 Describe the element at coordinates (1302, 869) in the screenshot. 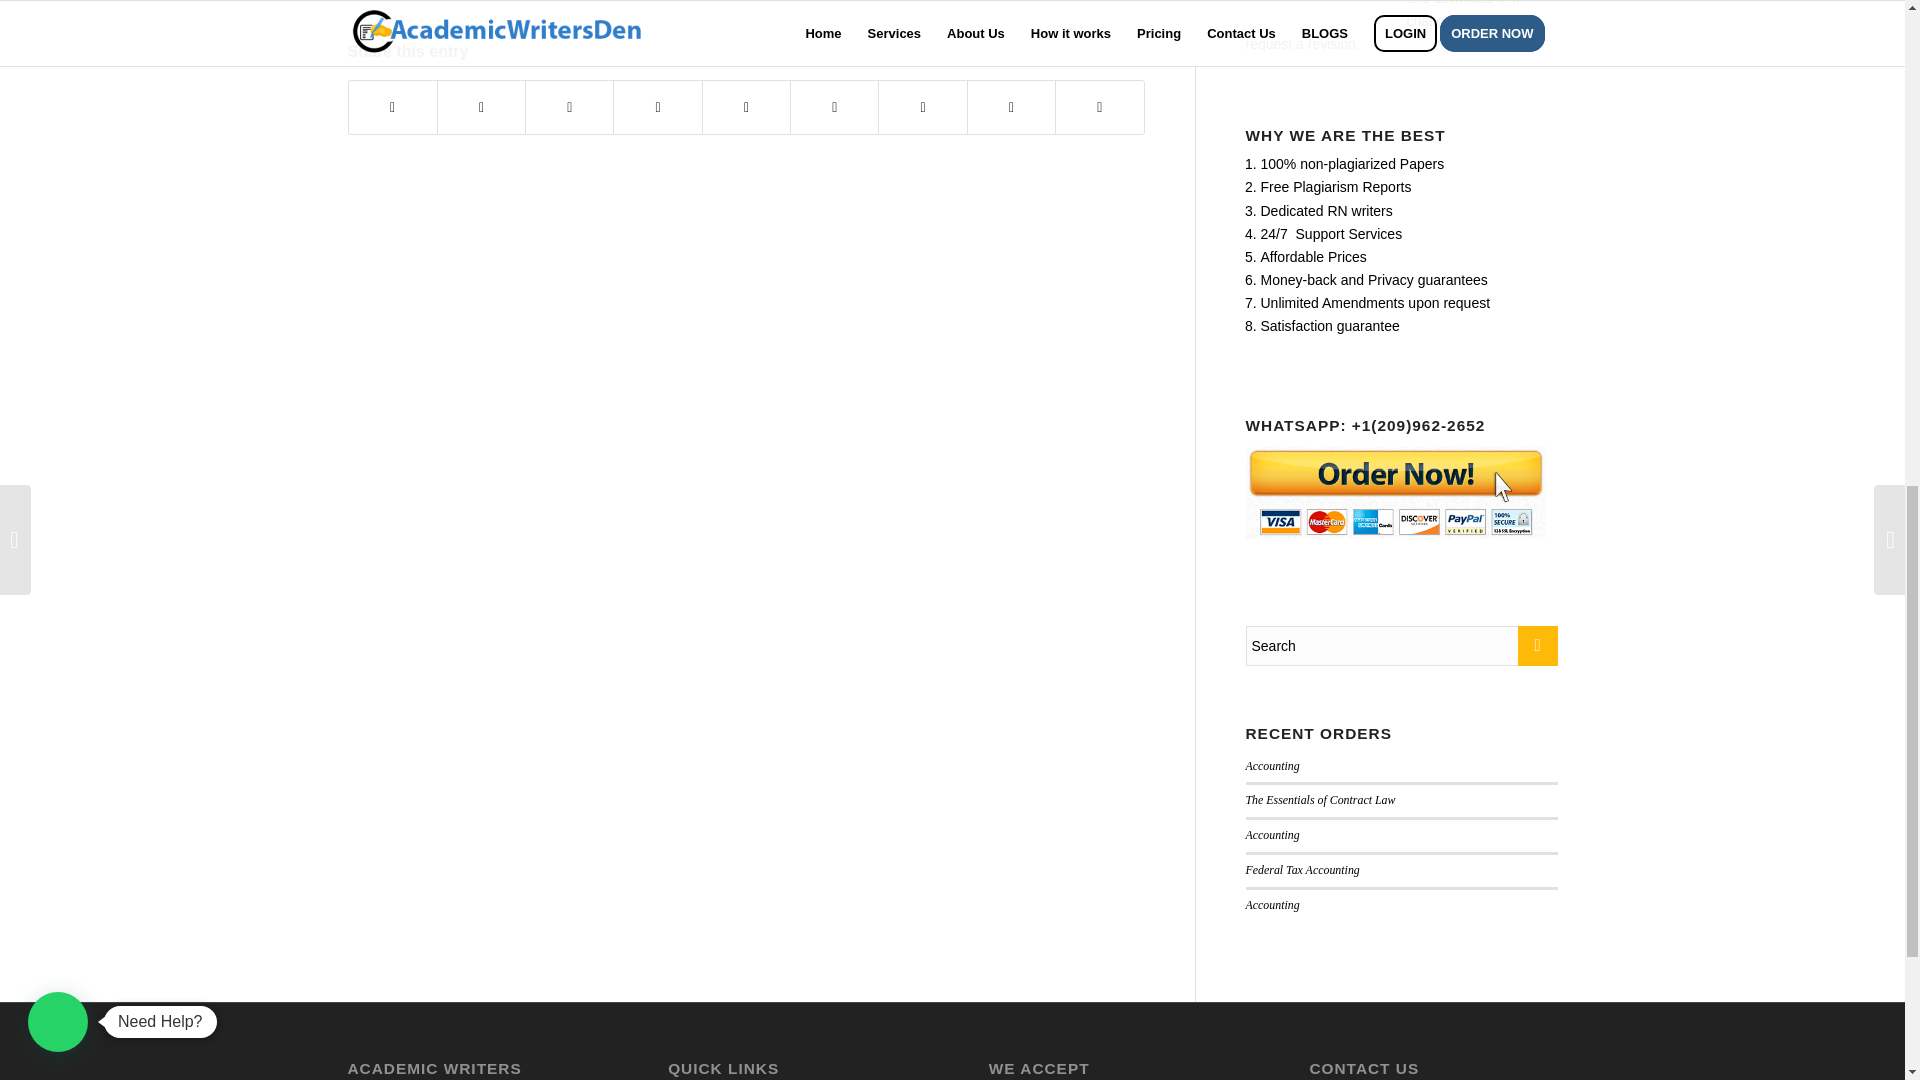

I see `Federal Tax Accounting` at that location.